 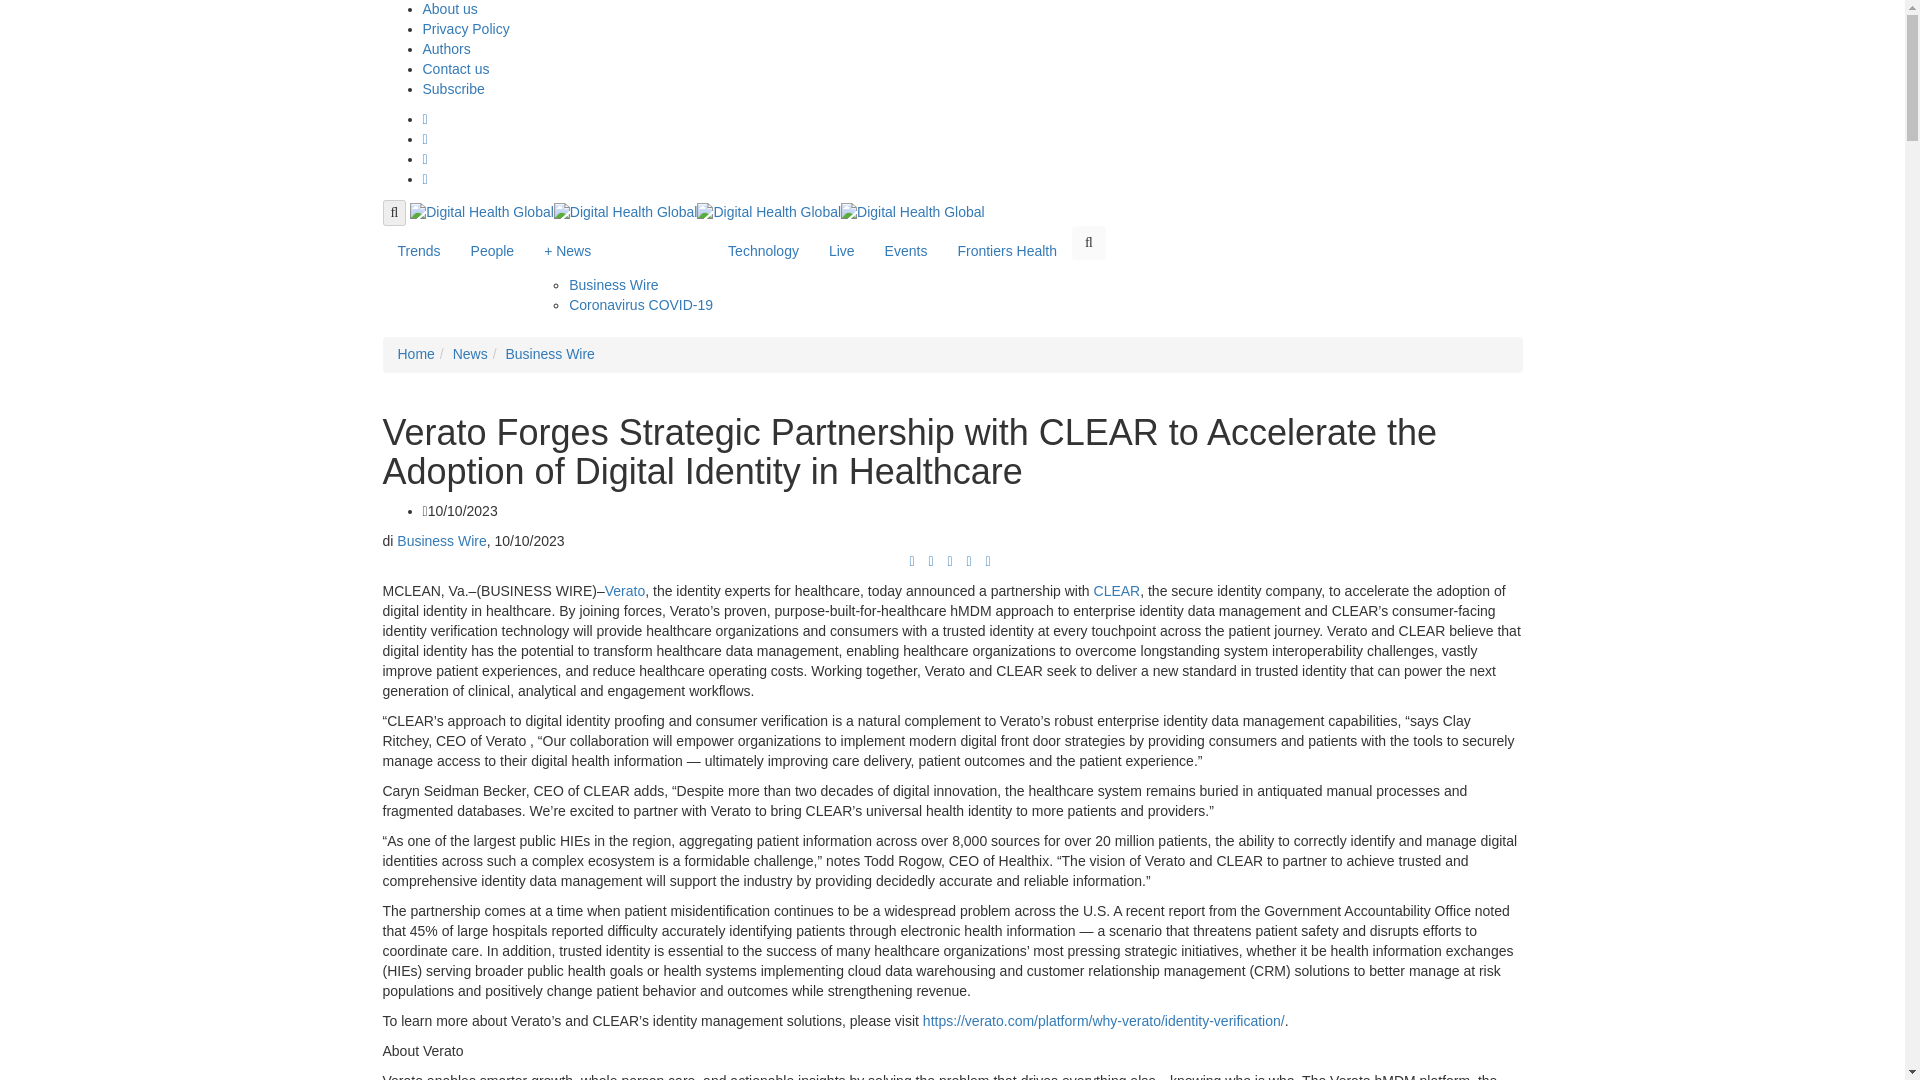 I want to click on Subscribe, so click(x=452, y=89).